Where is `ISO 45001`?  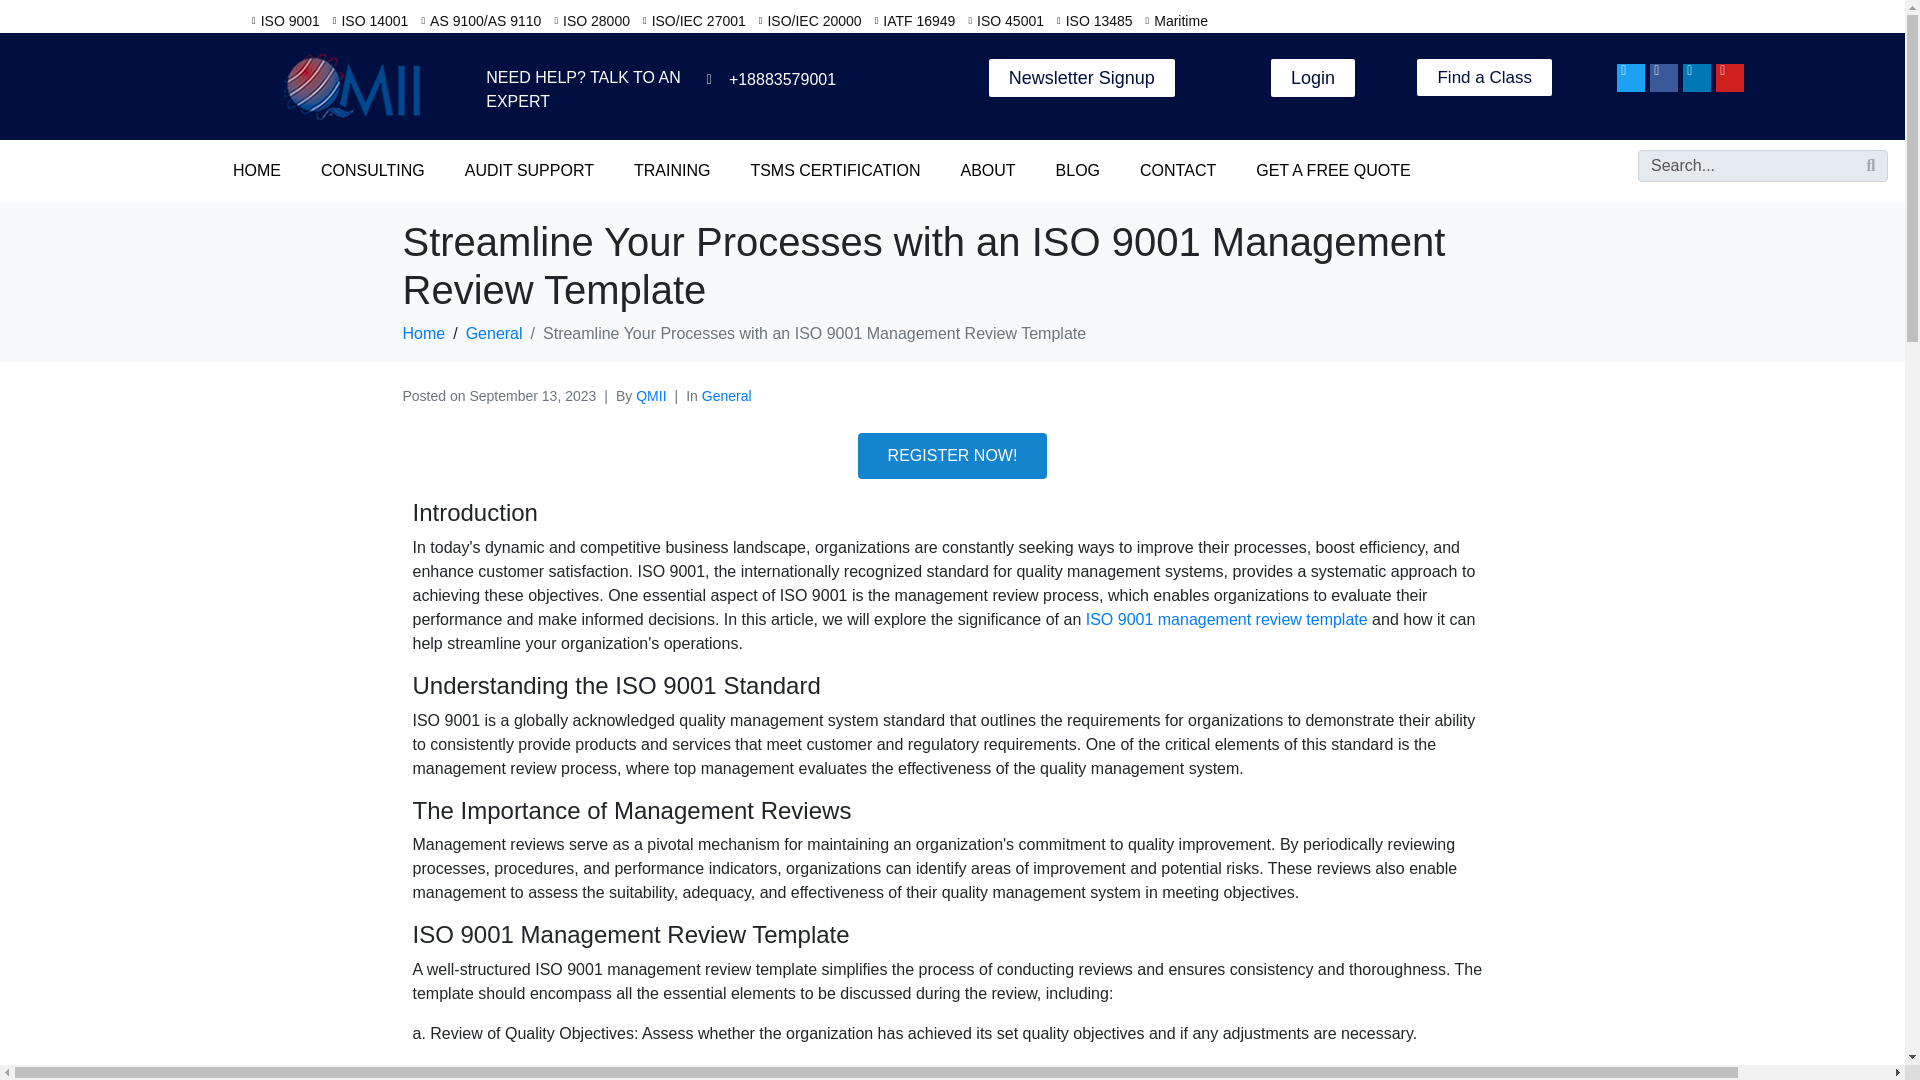
ISO 45001 is located at coordinates (1006, 20).